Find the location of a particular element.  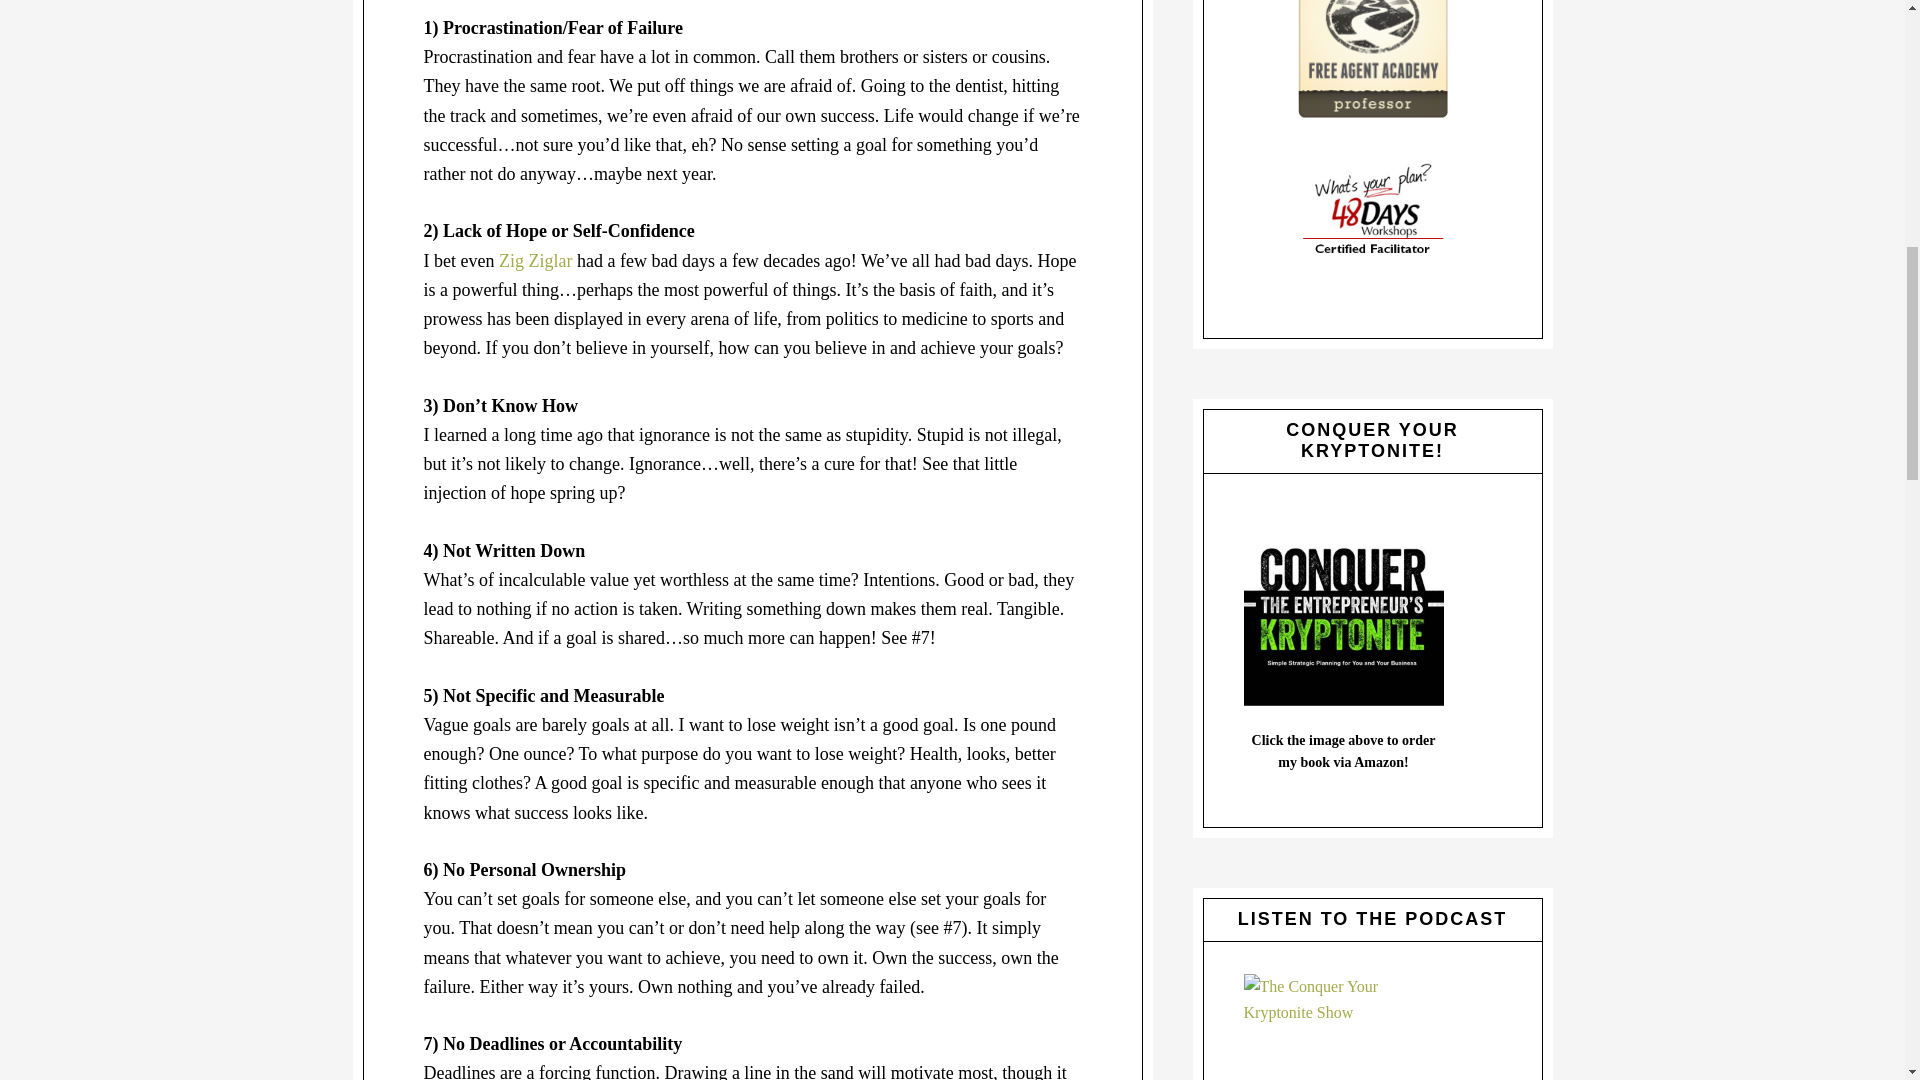

Conquer the Entrepreneur's Kryptonite is located at coordinates (1344, 606).